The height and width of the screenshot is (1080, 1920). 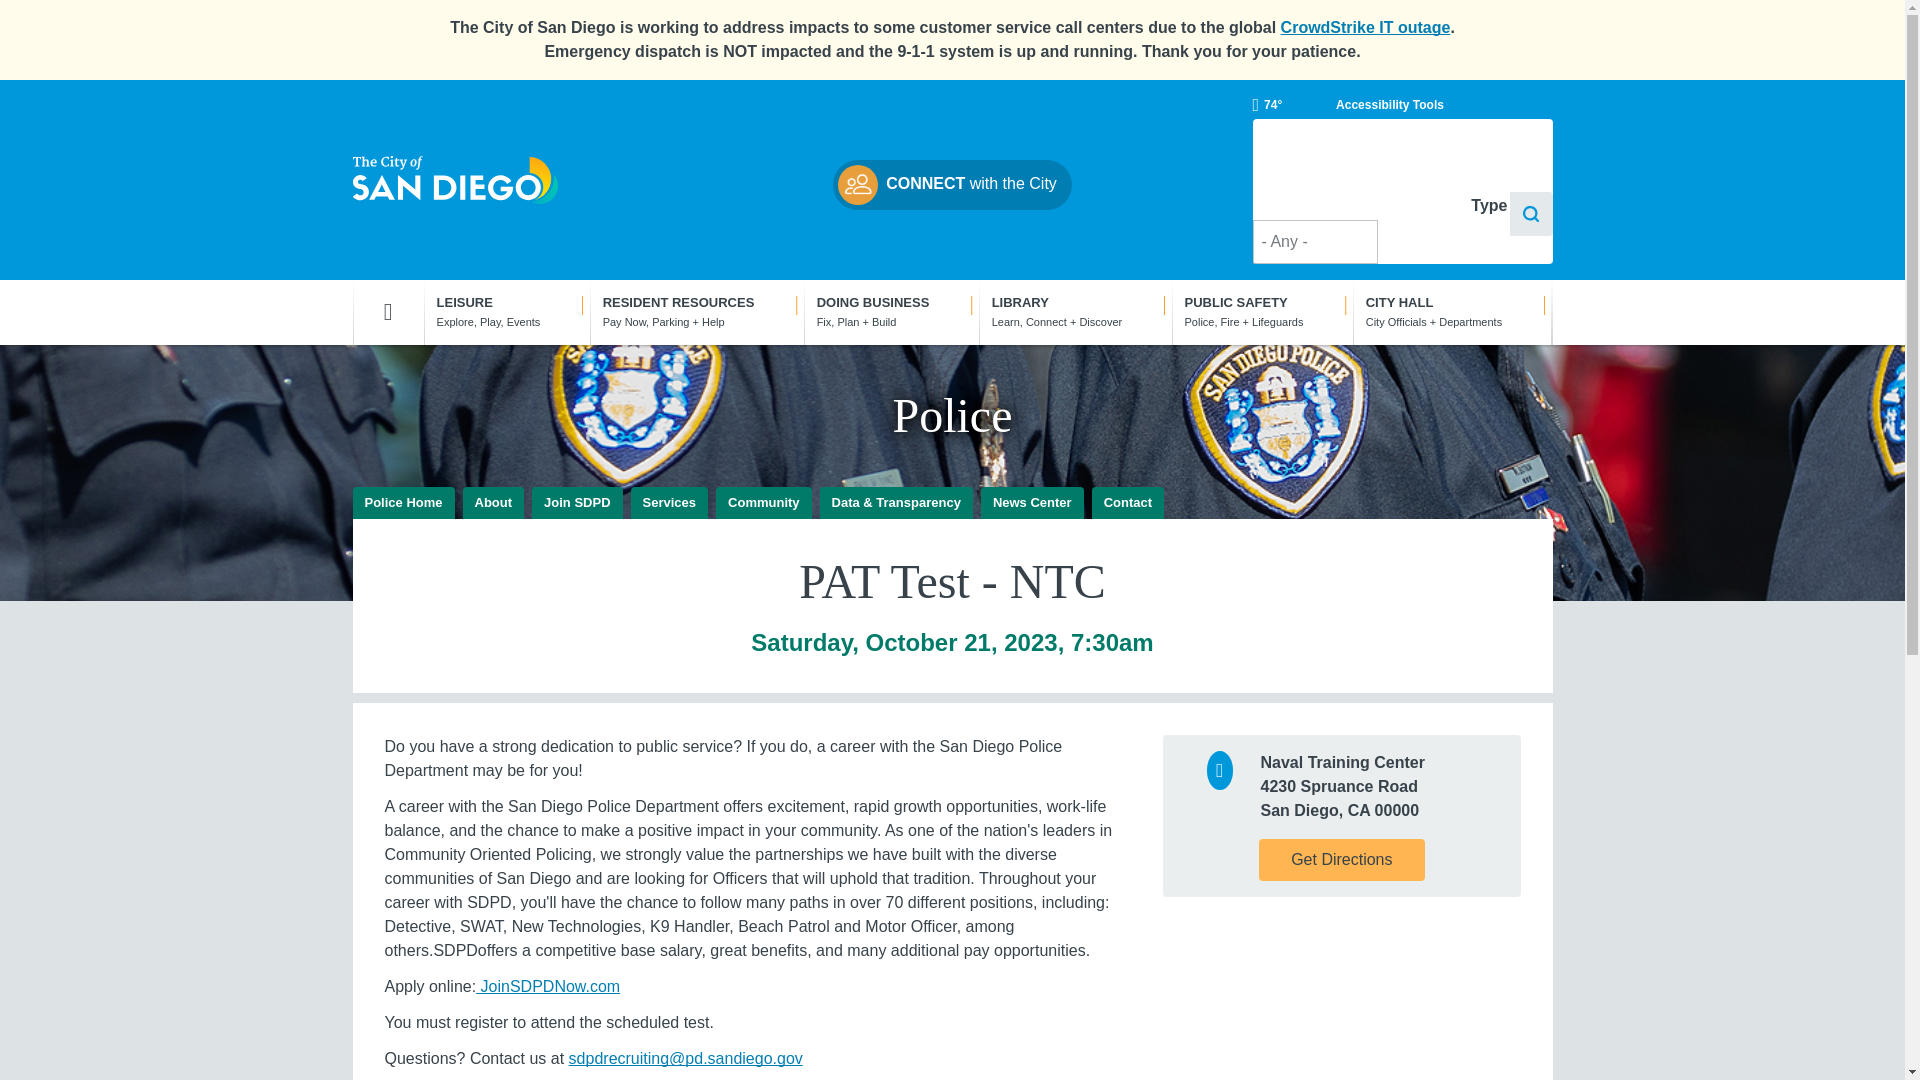 I want to click on Accessibility Tools, so click(x=1390, y=105).